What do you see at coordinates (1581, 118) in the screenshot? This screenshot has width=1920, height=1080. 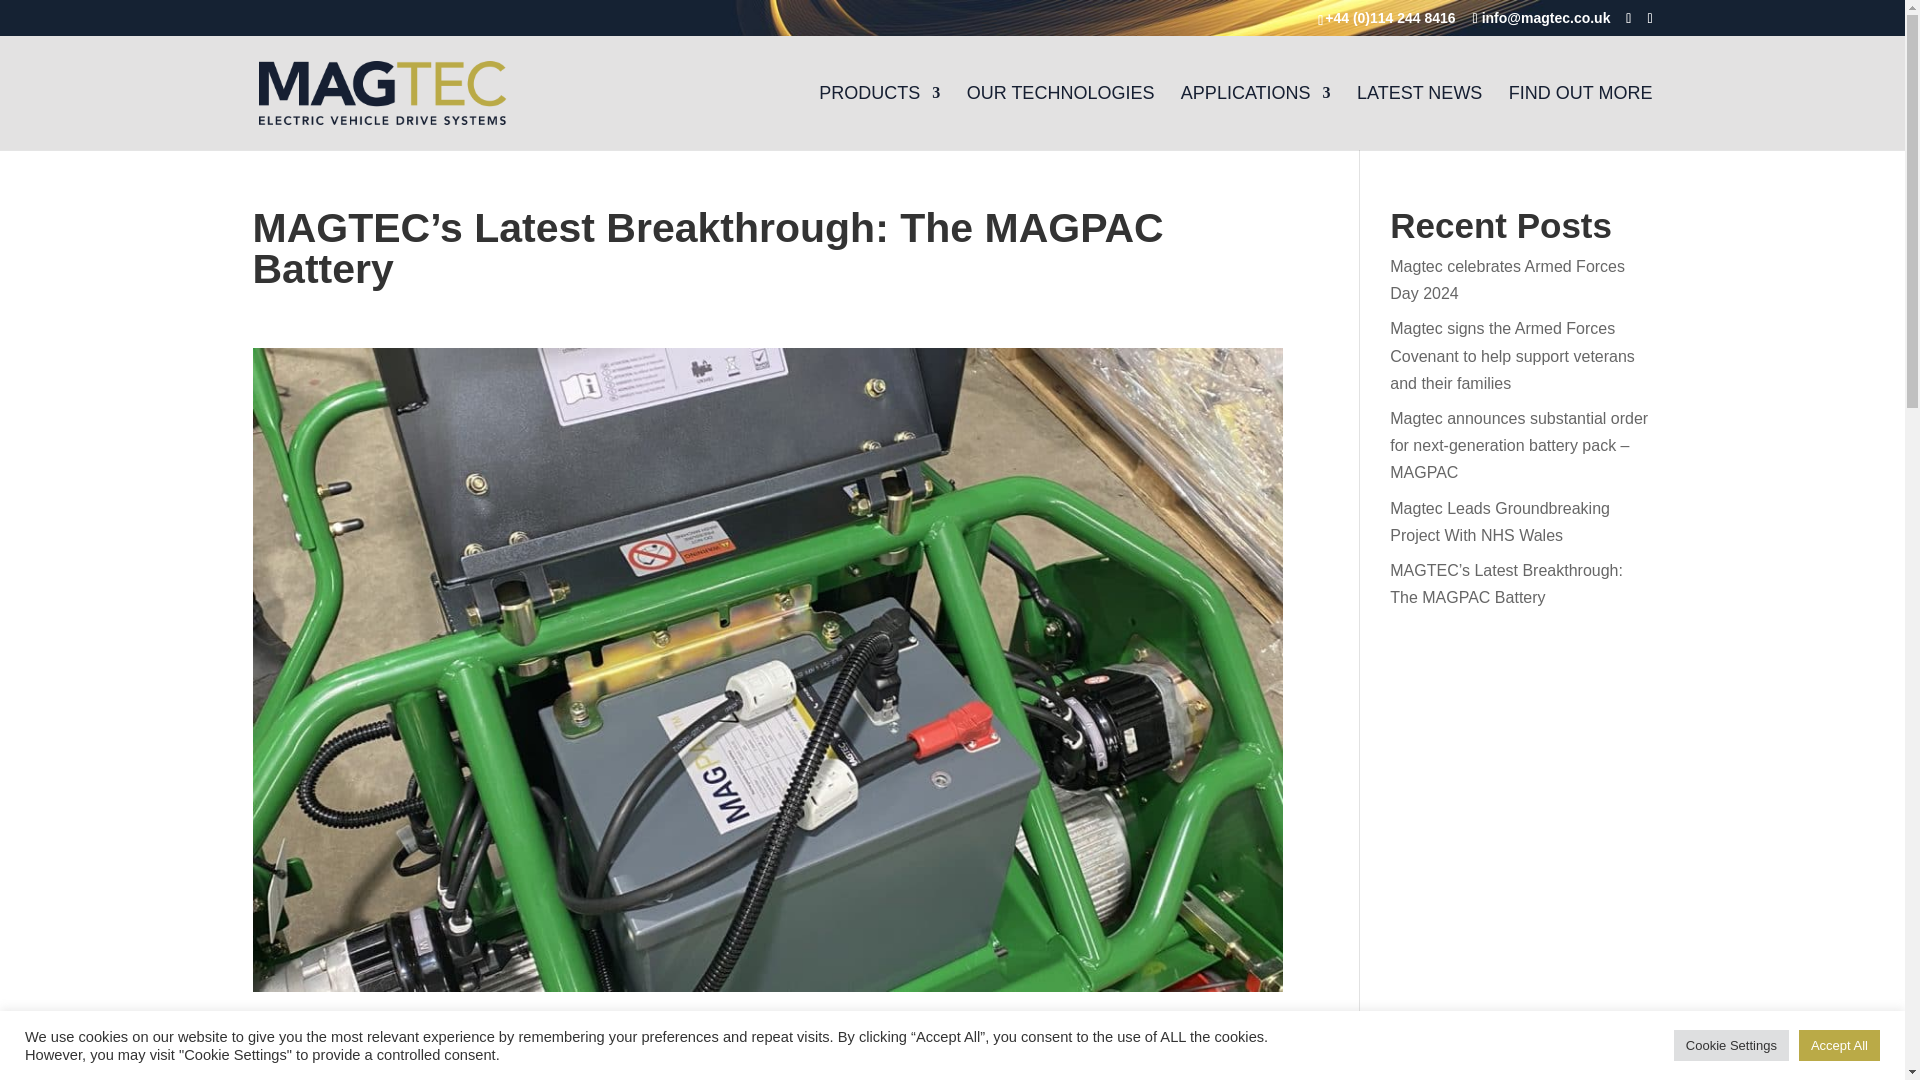 I see `FIND OUT MORE` at bounding box center [1581, 118].